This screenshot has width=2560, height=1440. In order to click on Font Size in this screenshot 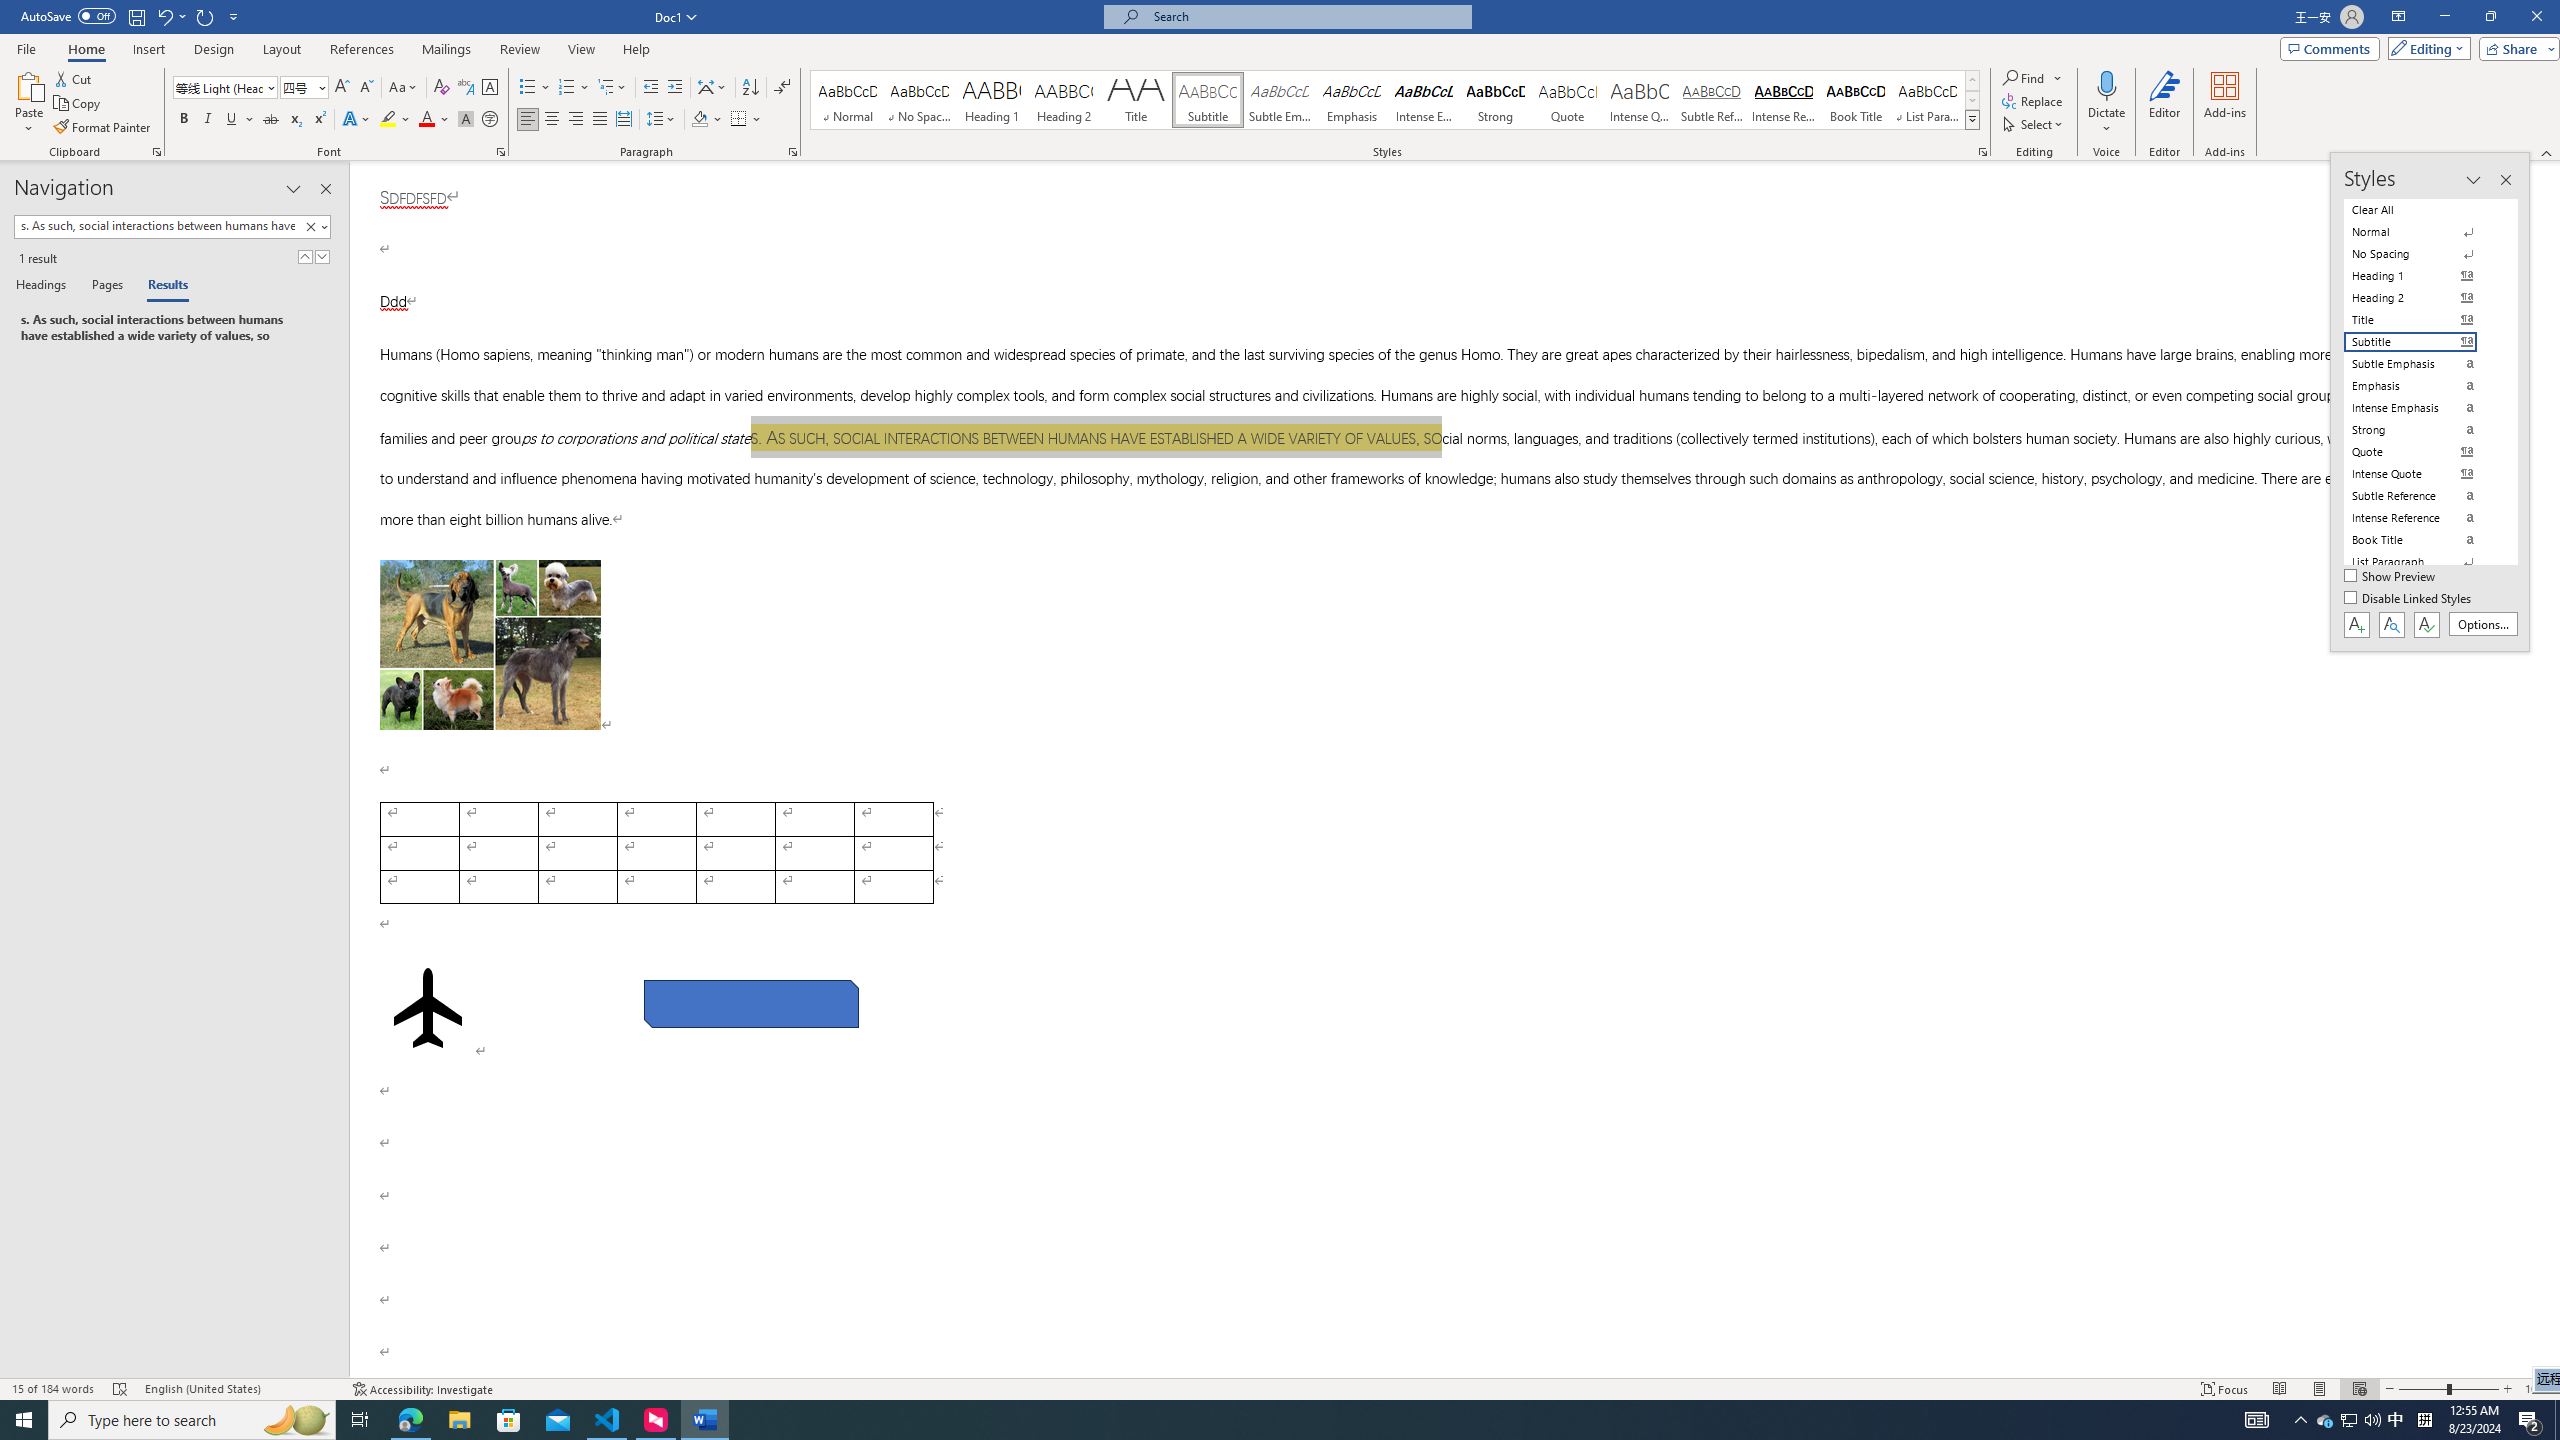, I will do `click(298, 86)`.